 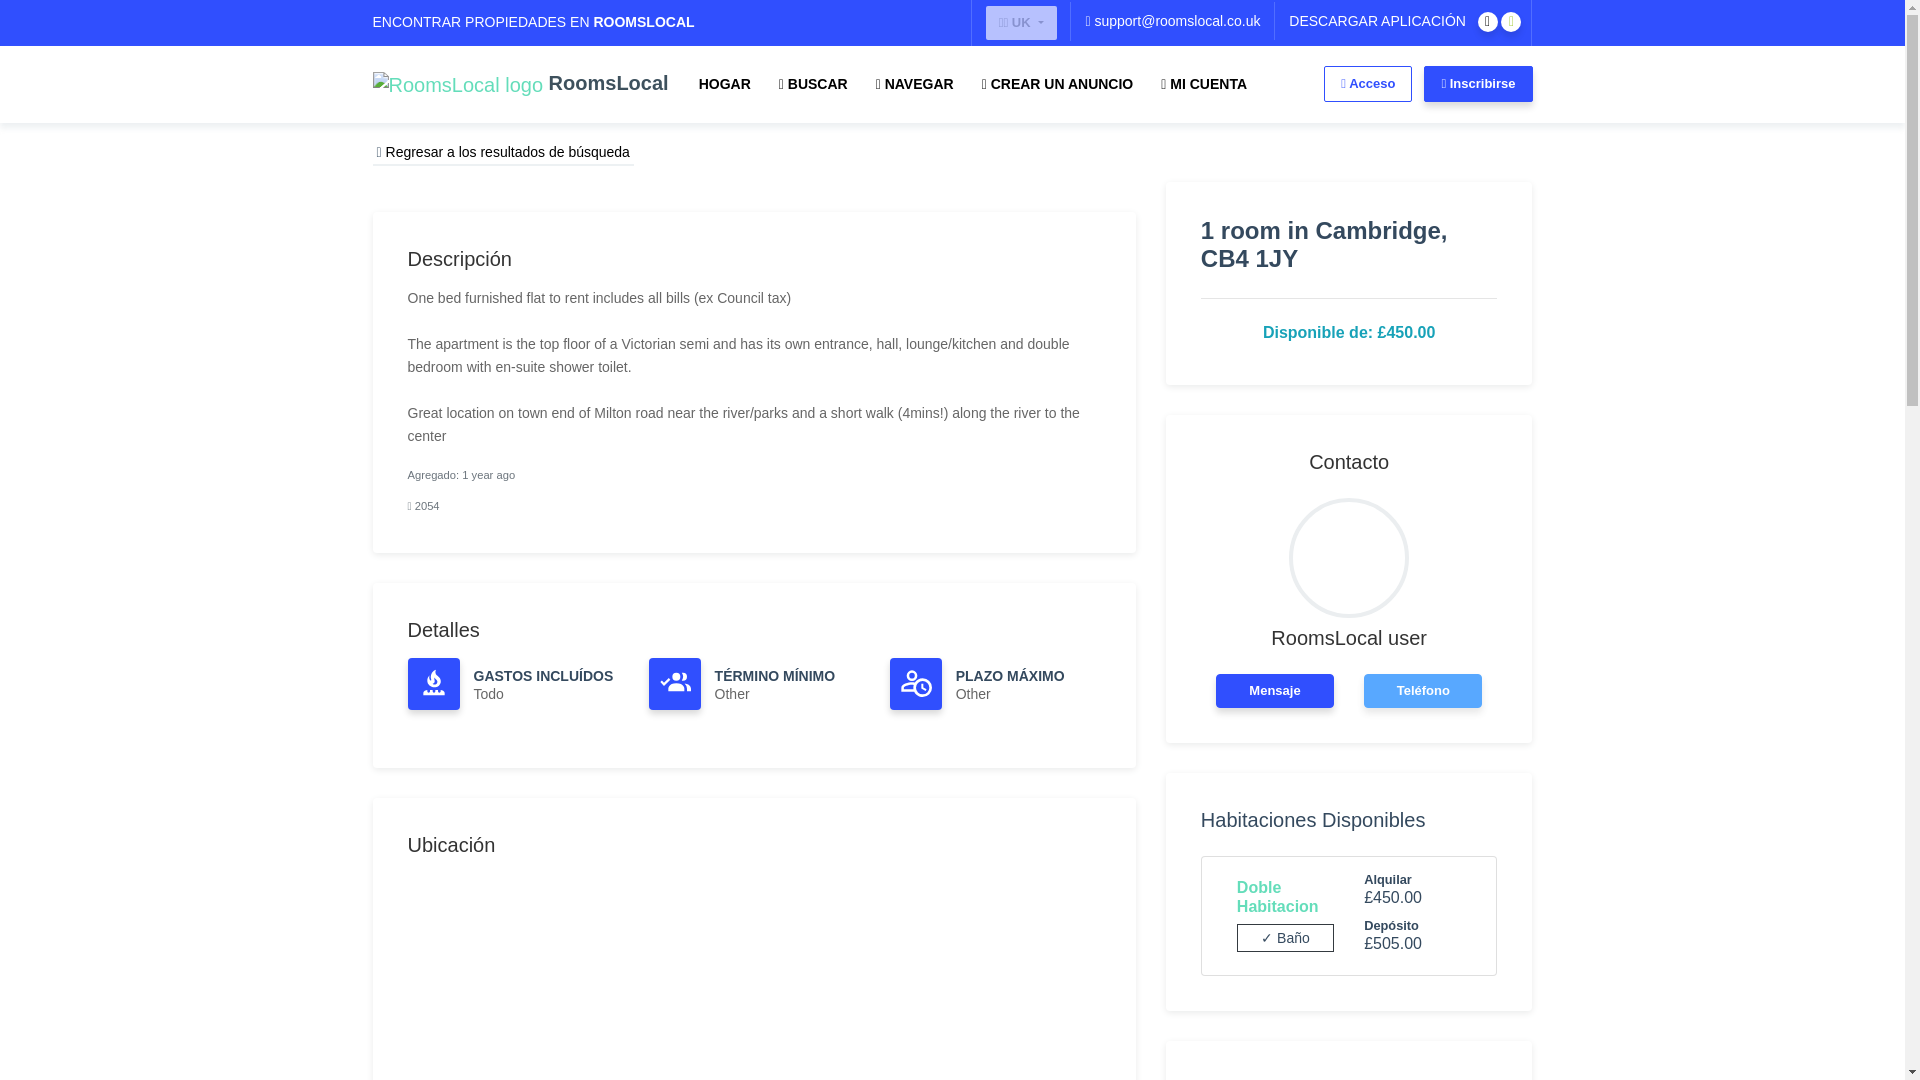 I want to click on RoomsLocal, so click(x=520, y=83).